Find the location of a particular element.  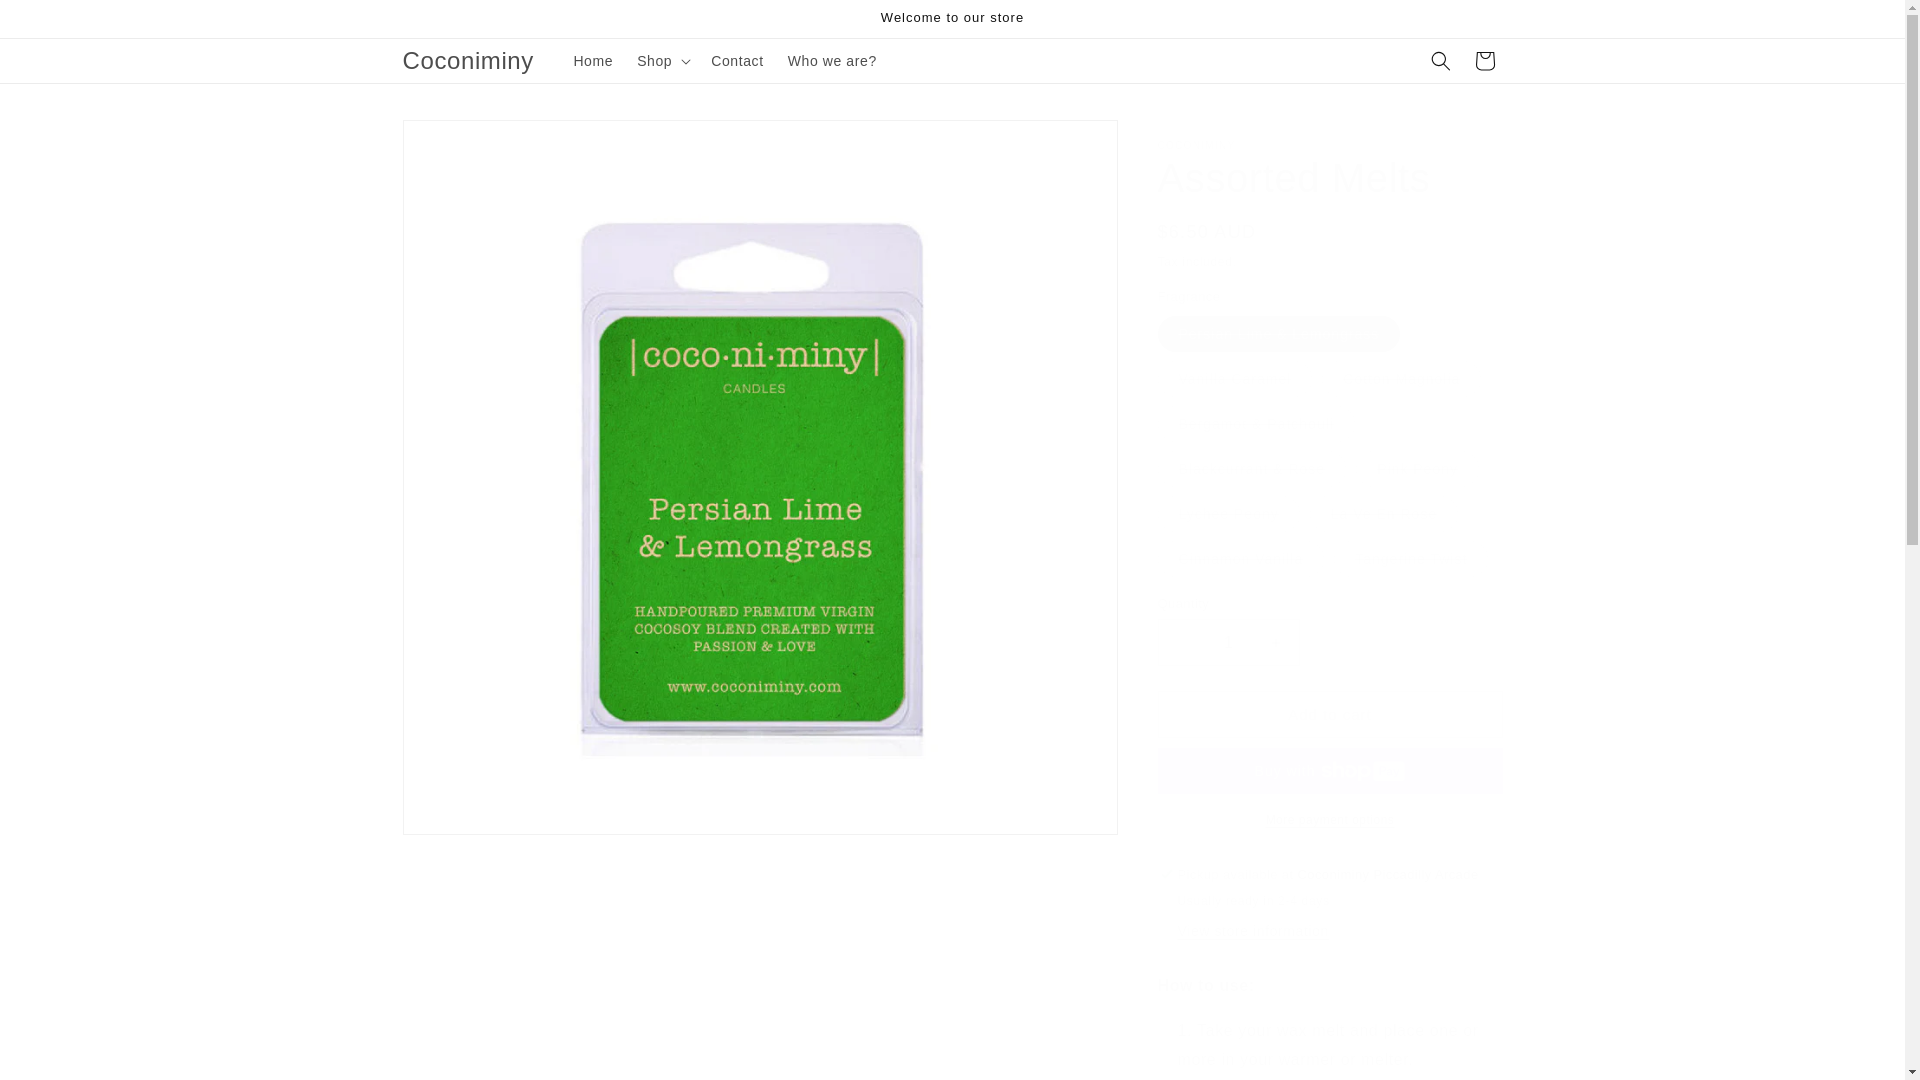

Contact is located at coordinates (736, 60).